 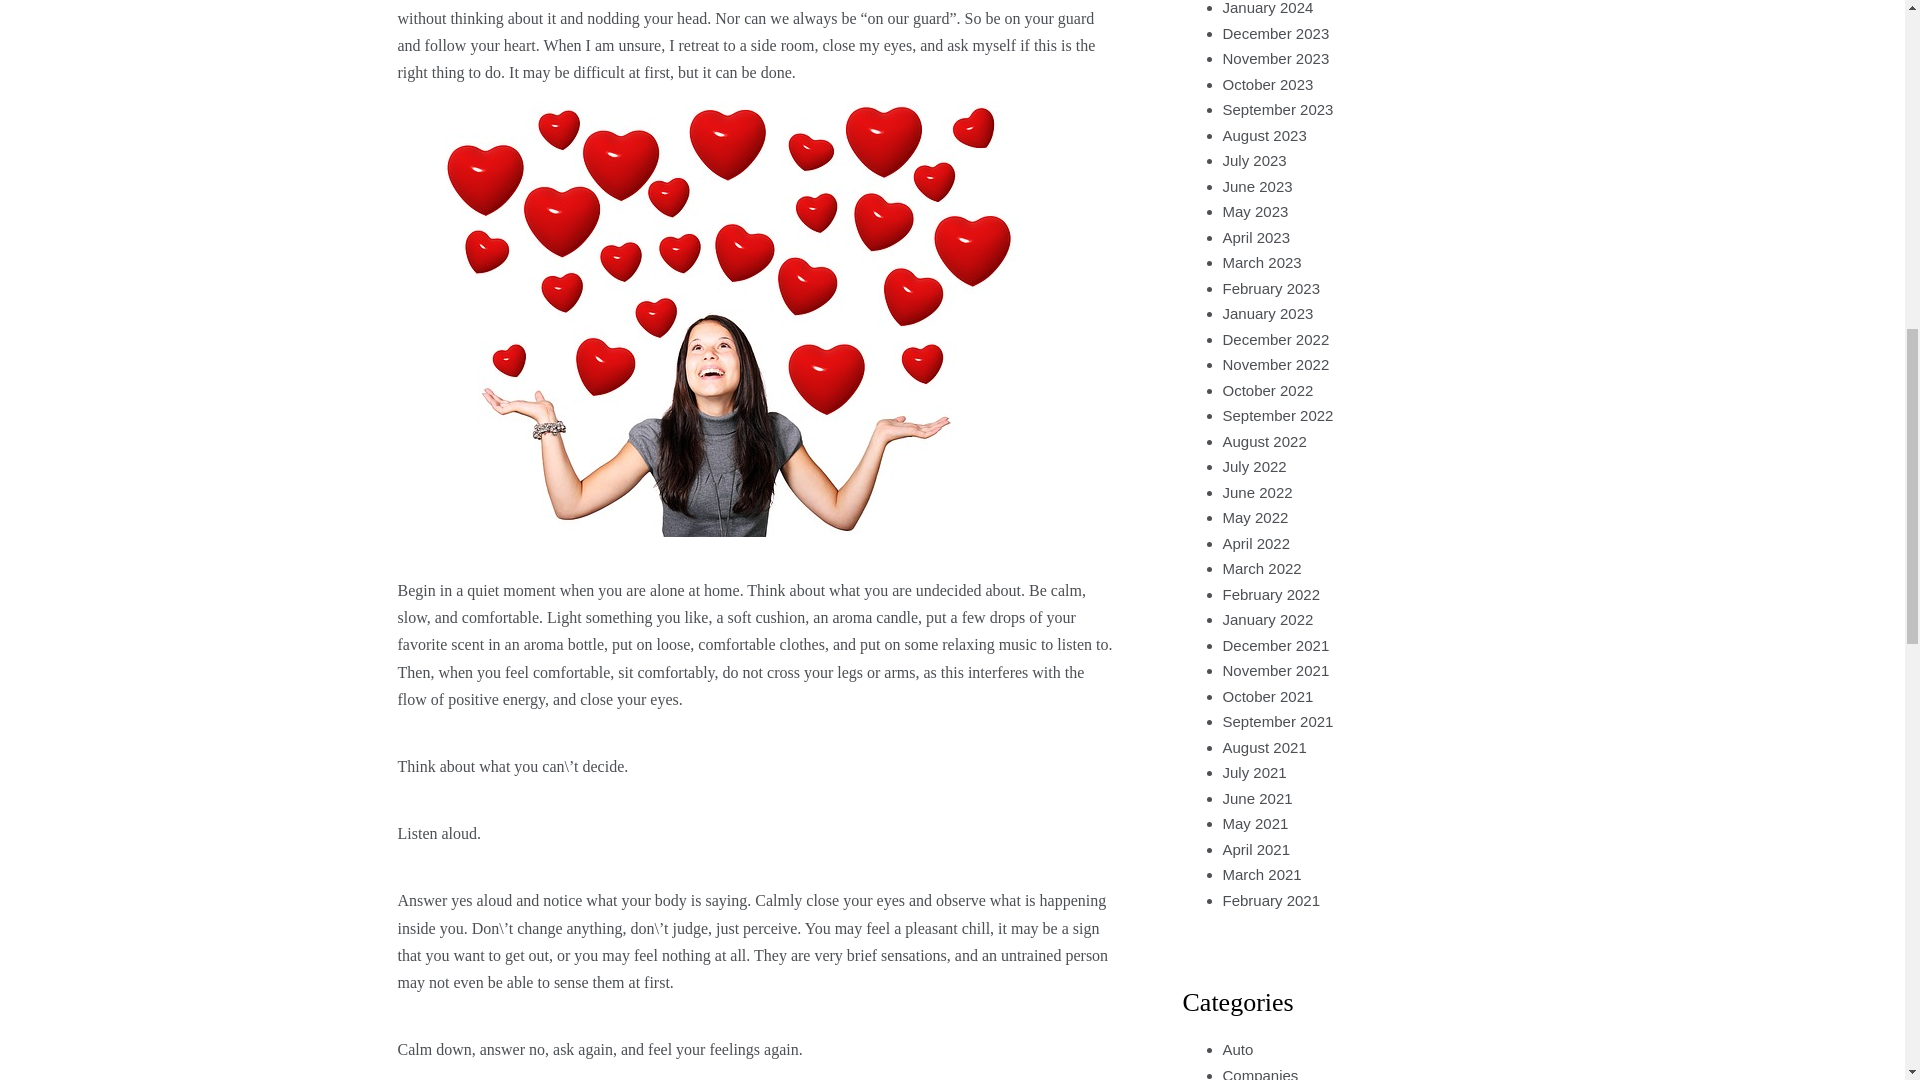 I want to click on June 2023, so click(x=1256, y=186).